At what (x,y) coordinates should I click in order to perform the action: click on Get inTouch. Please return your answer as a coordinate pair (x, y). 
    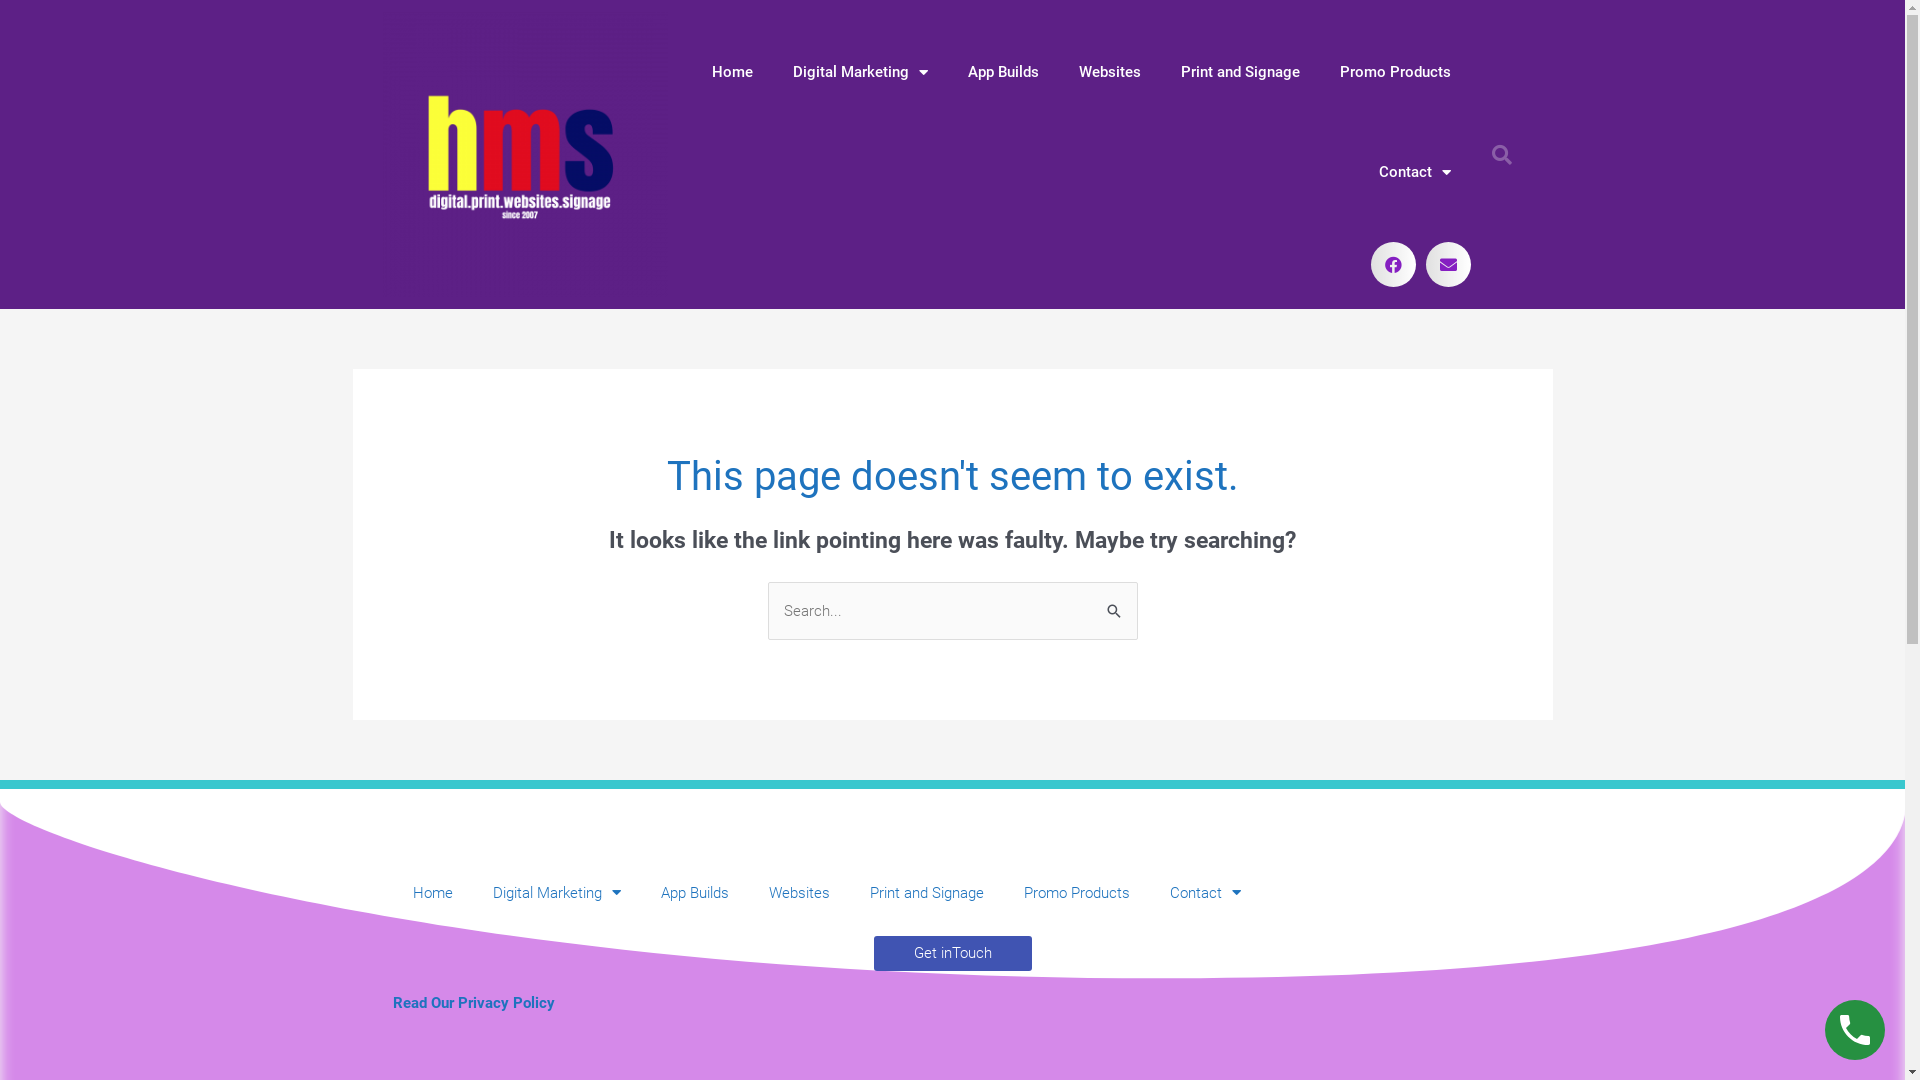
    Looking at the image, I should click on (953, 954).